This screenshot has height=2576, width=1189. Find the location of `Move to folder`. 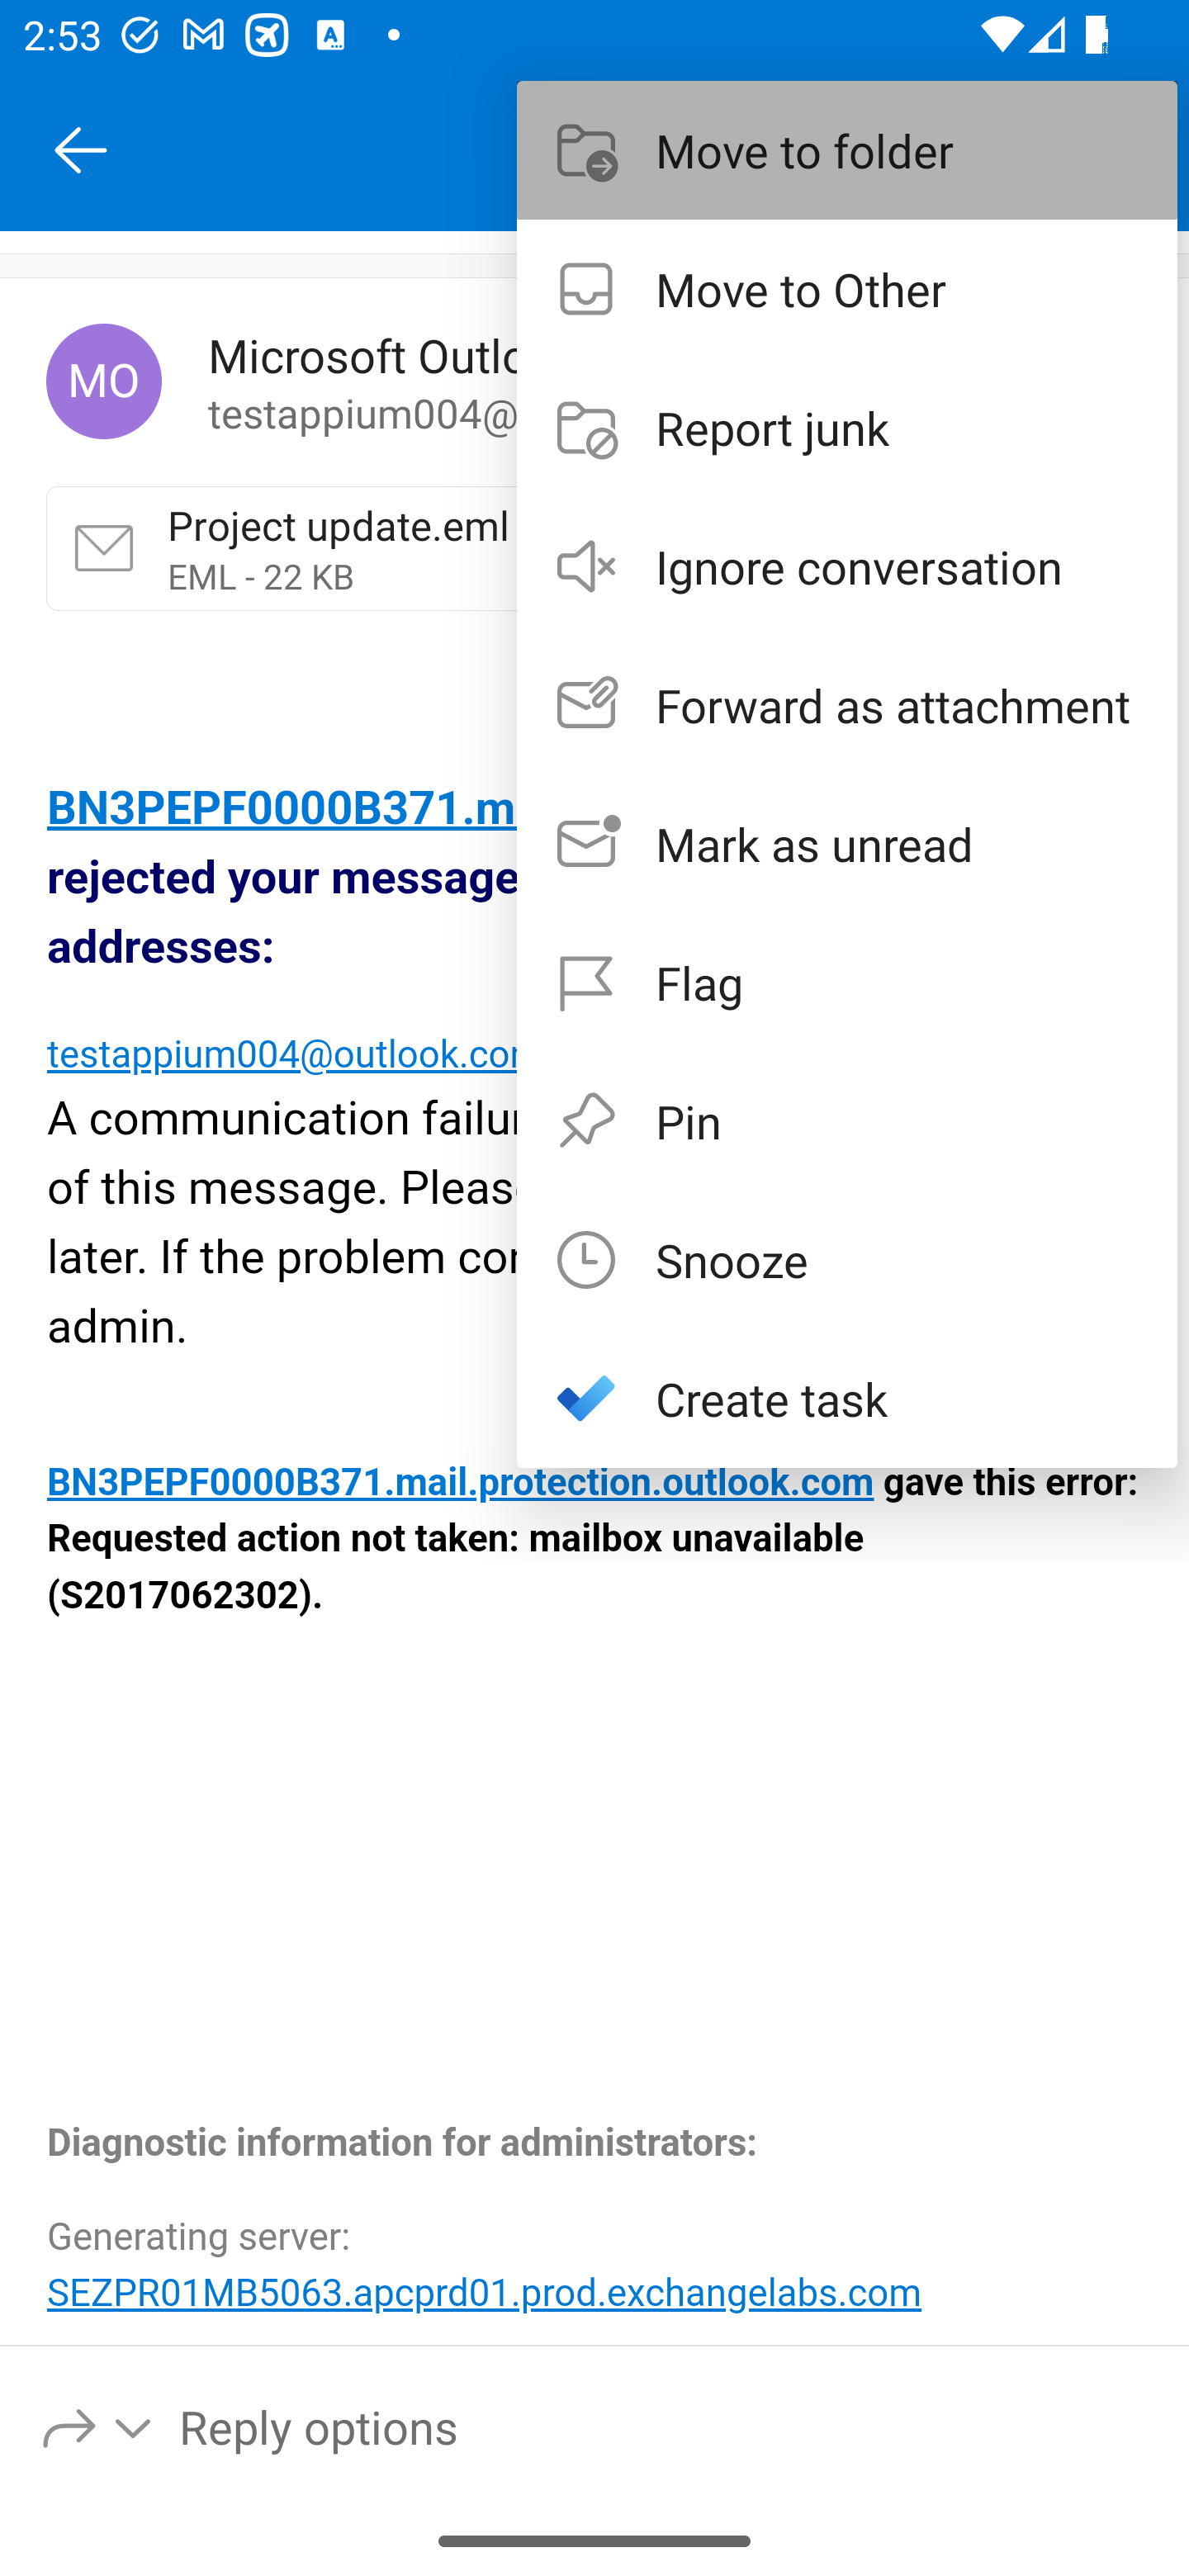

Move to folder is located at coordinates (847, 149).